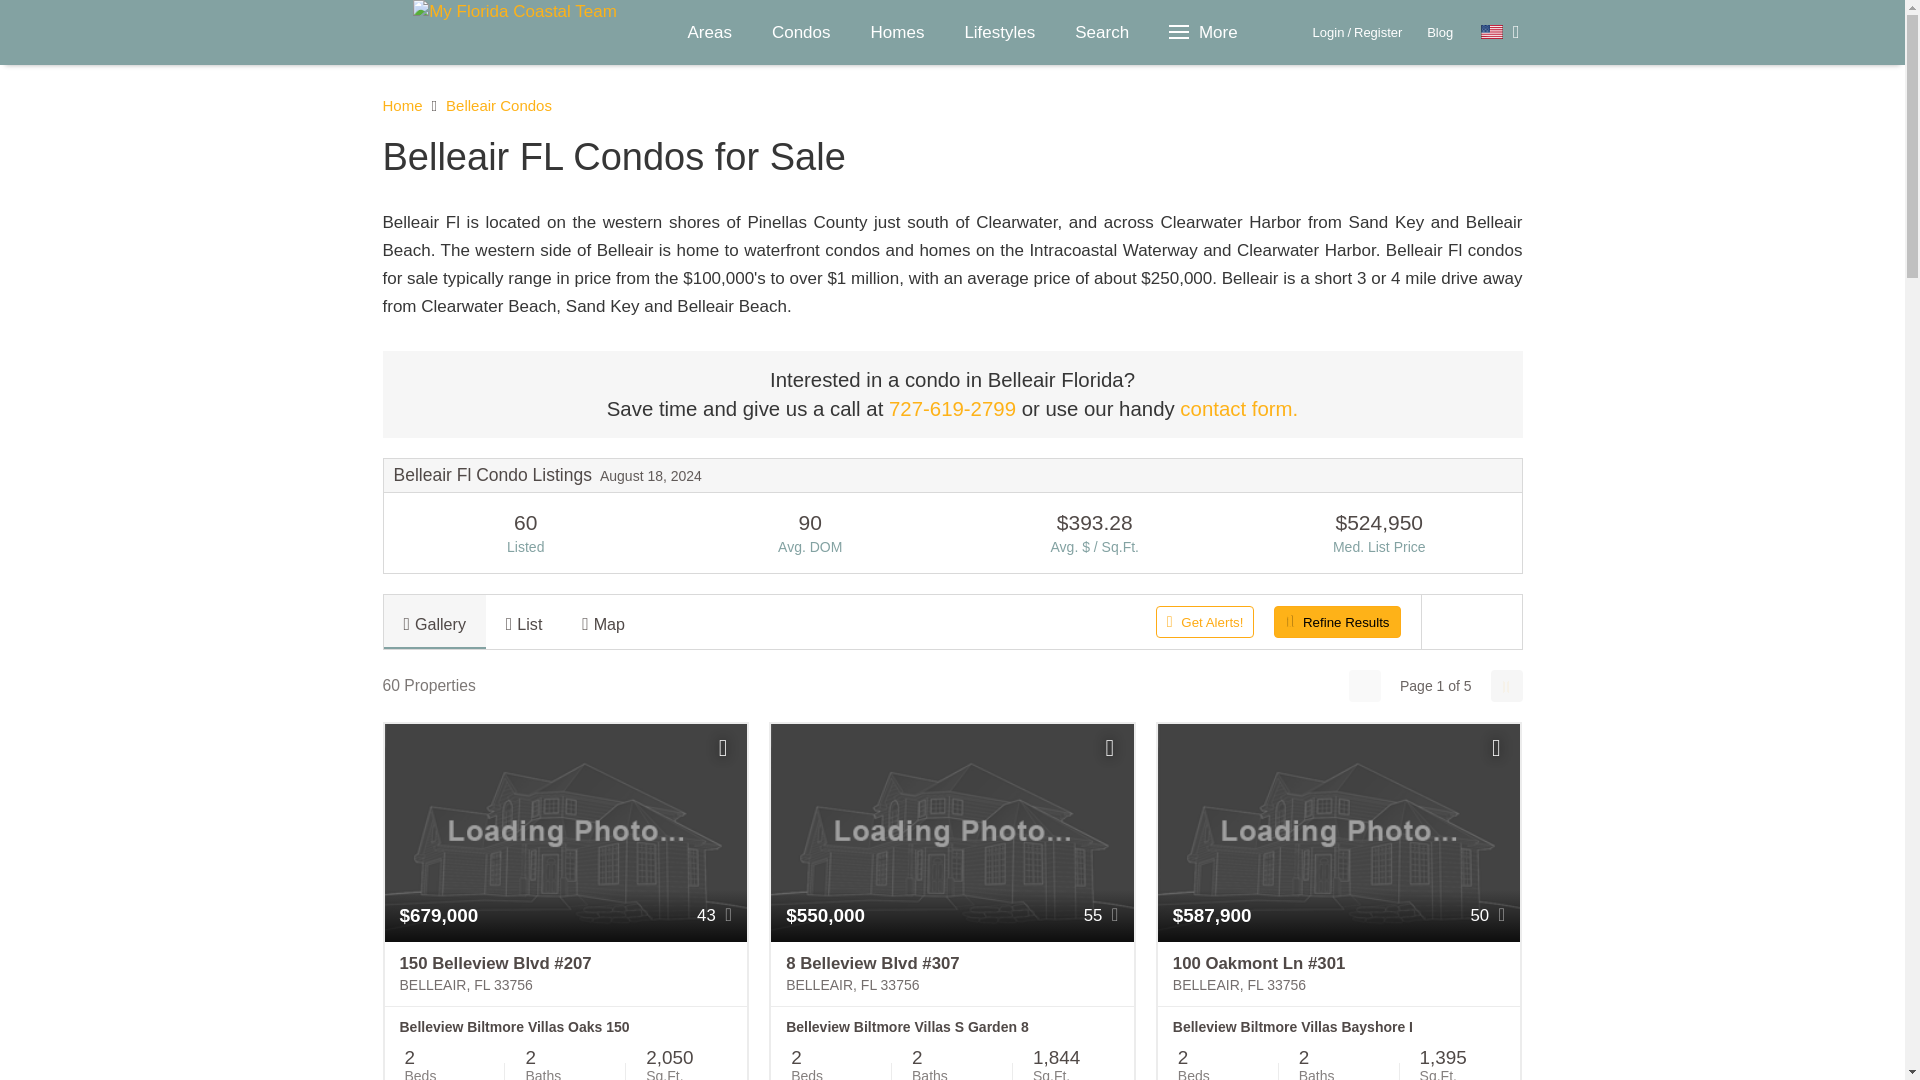  Describe the element at coordinates (1238, 409) in the screenshot. I see `Contact A Local Expert` at that location.